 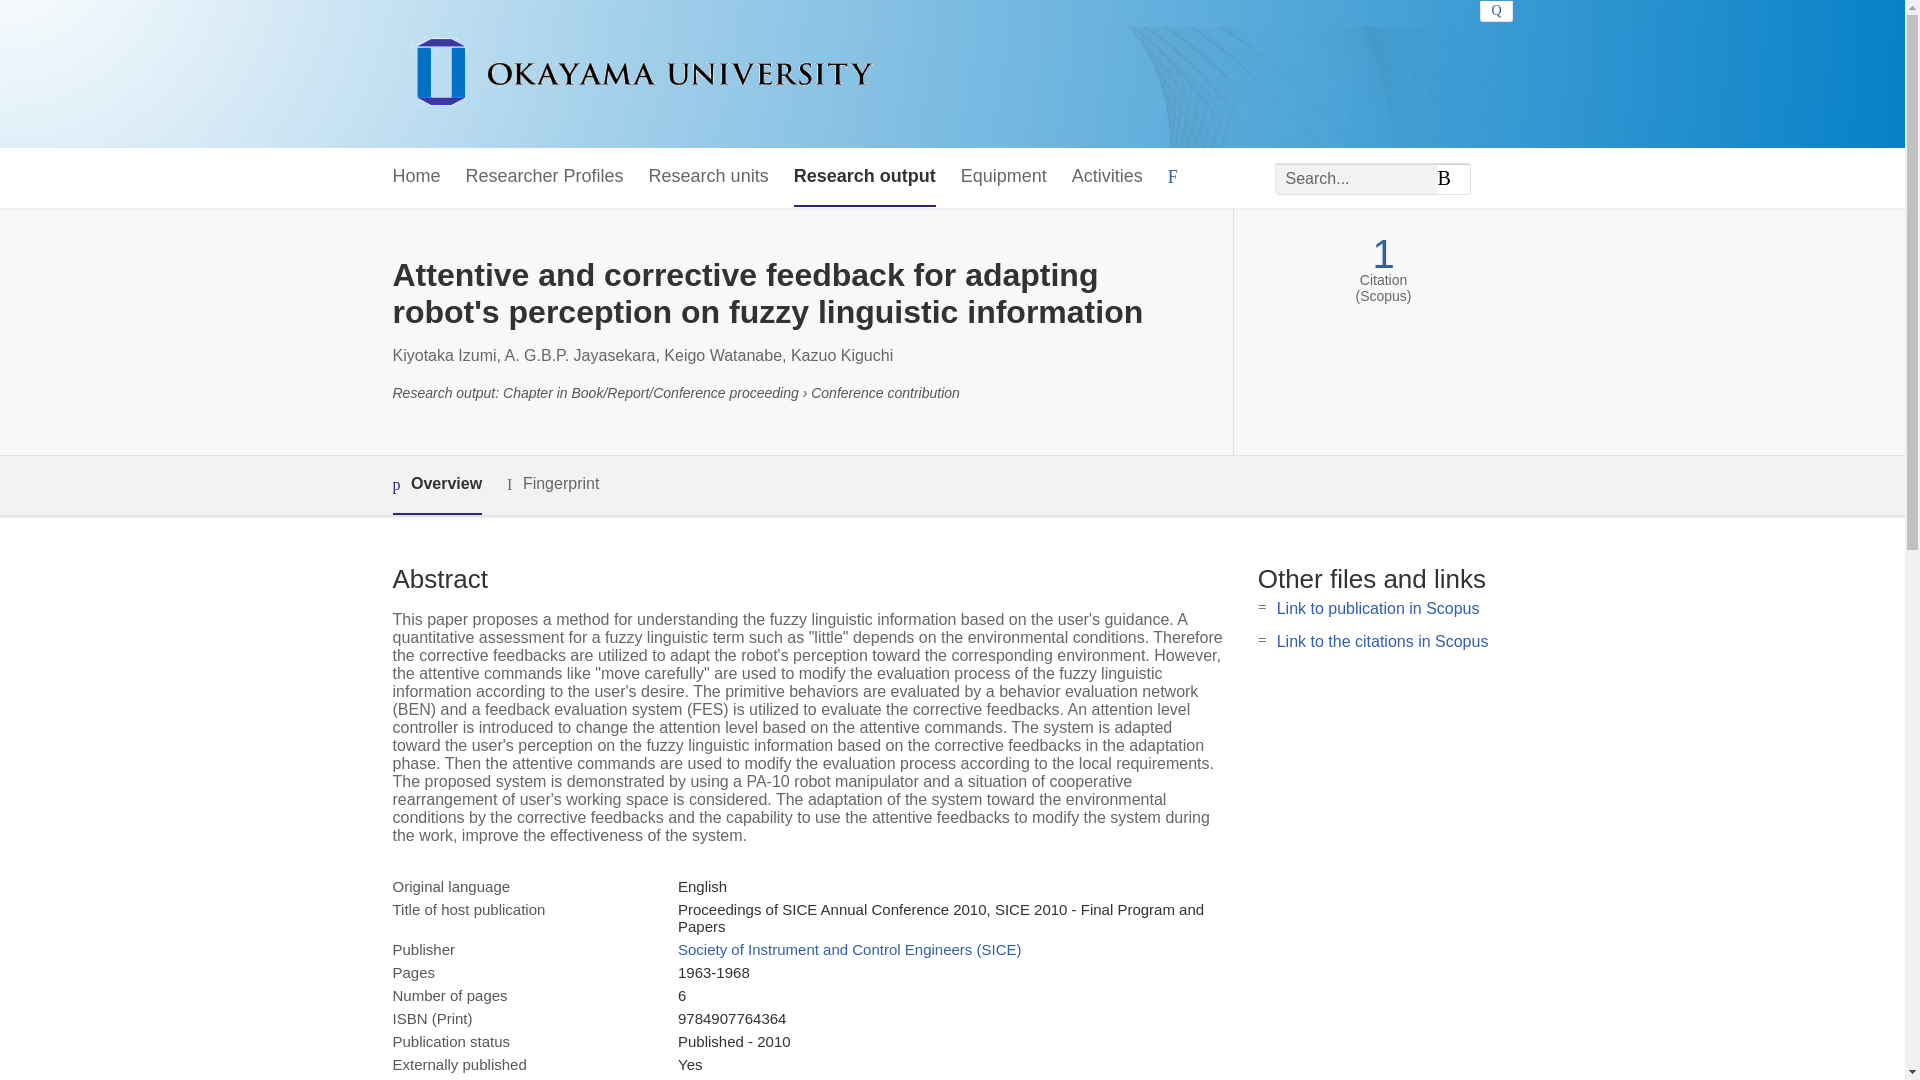 What do you see at coordinates (552, 484) in the screenshot?
I see `Fingerprint` at bounding box center [552, 484].